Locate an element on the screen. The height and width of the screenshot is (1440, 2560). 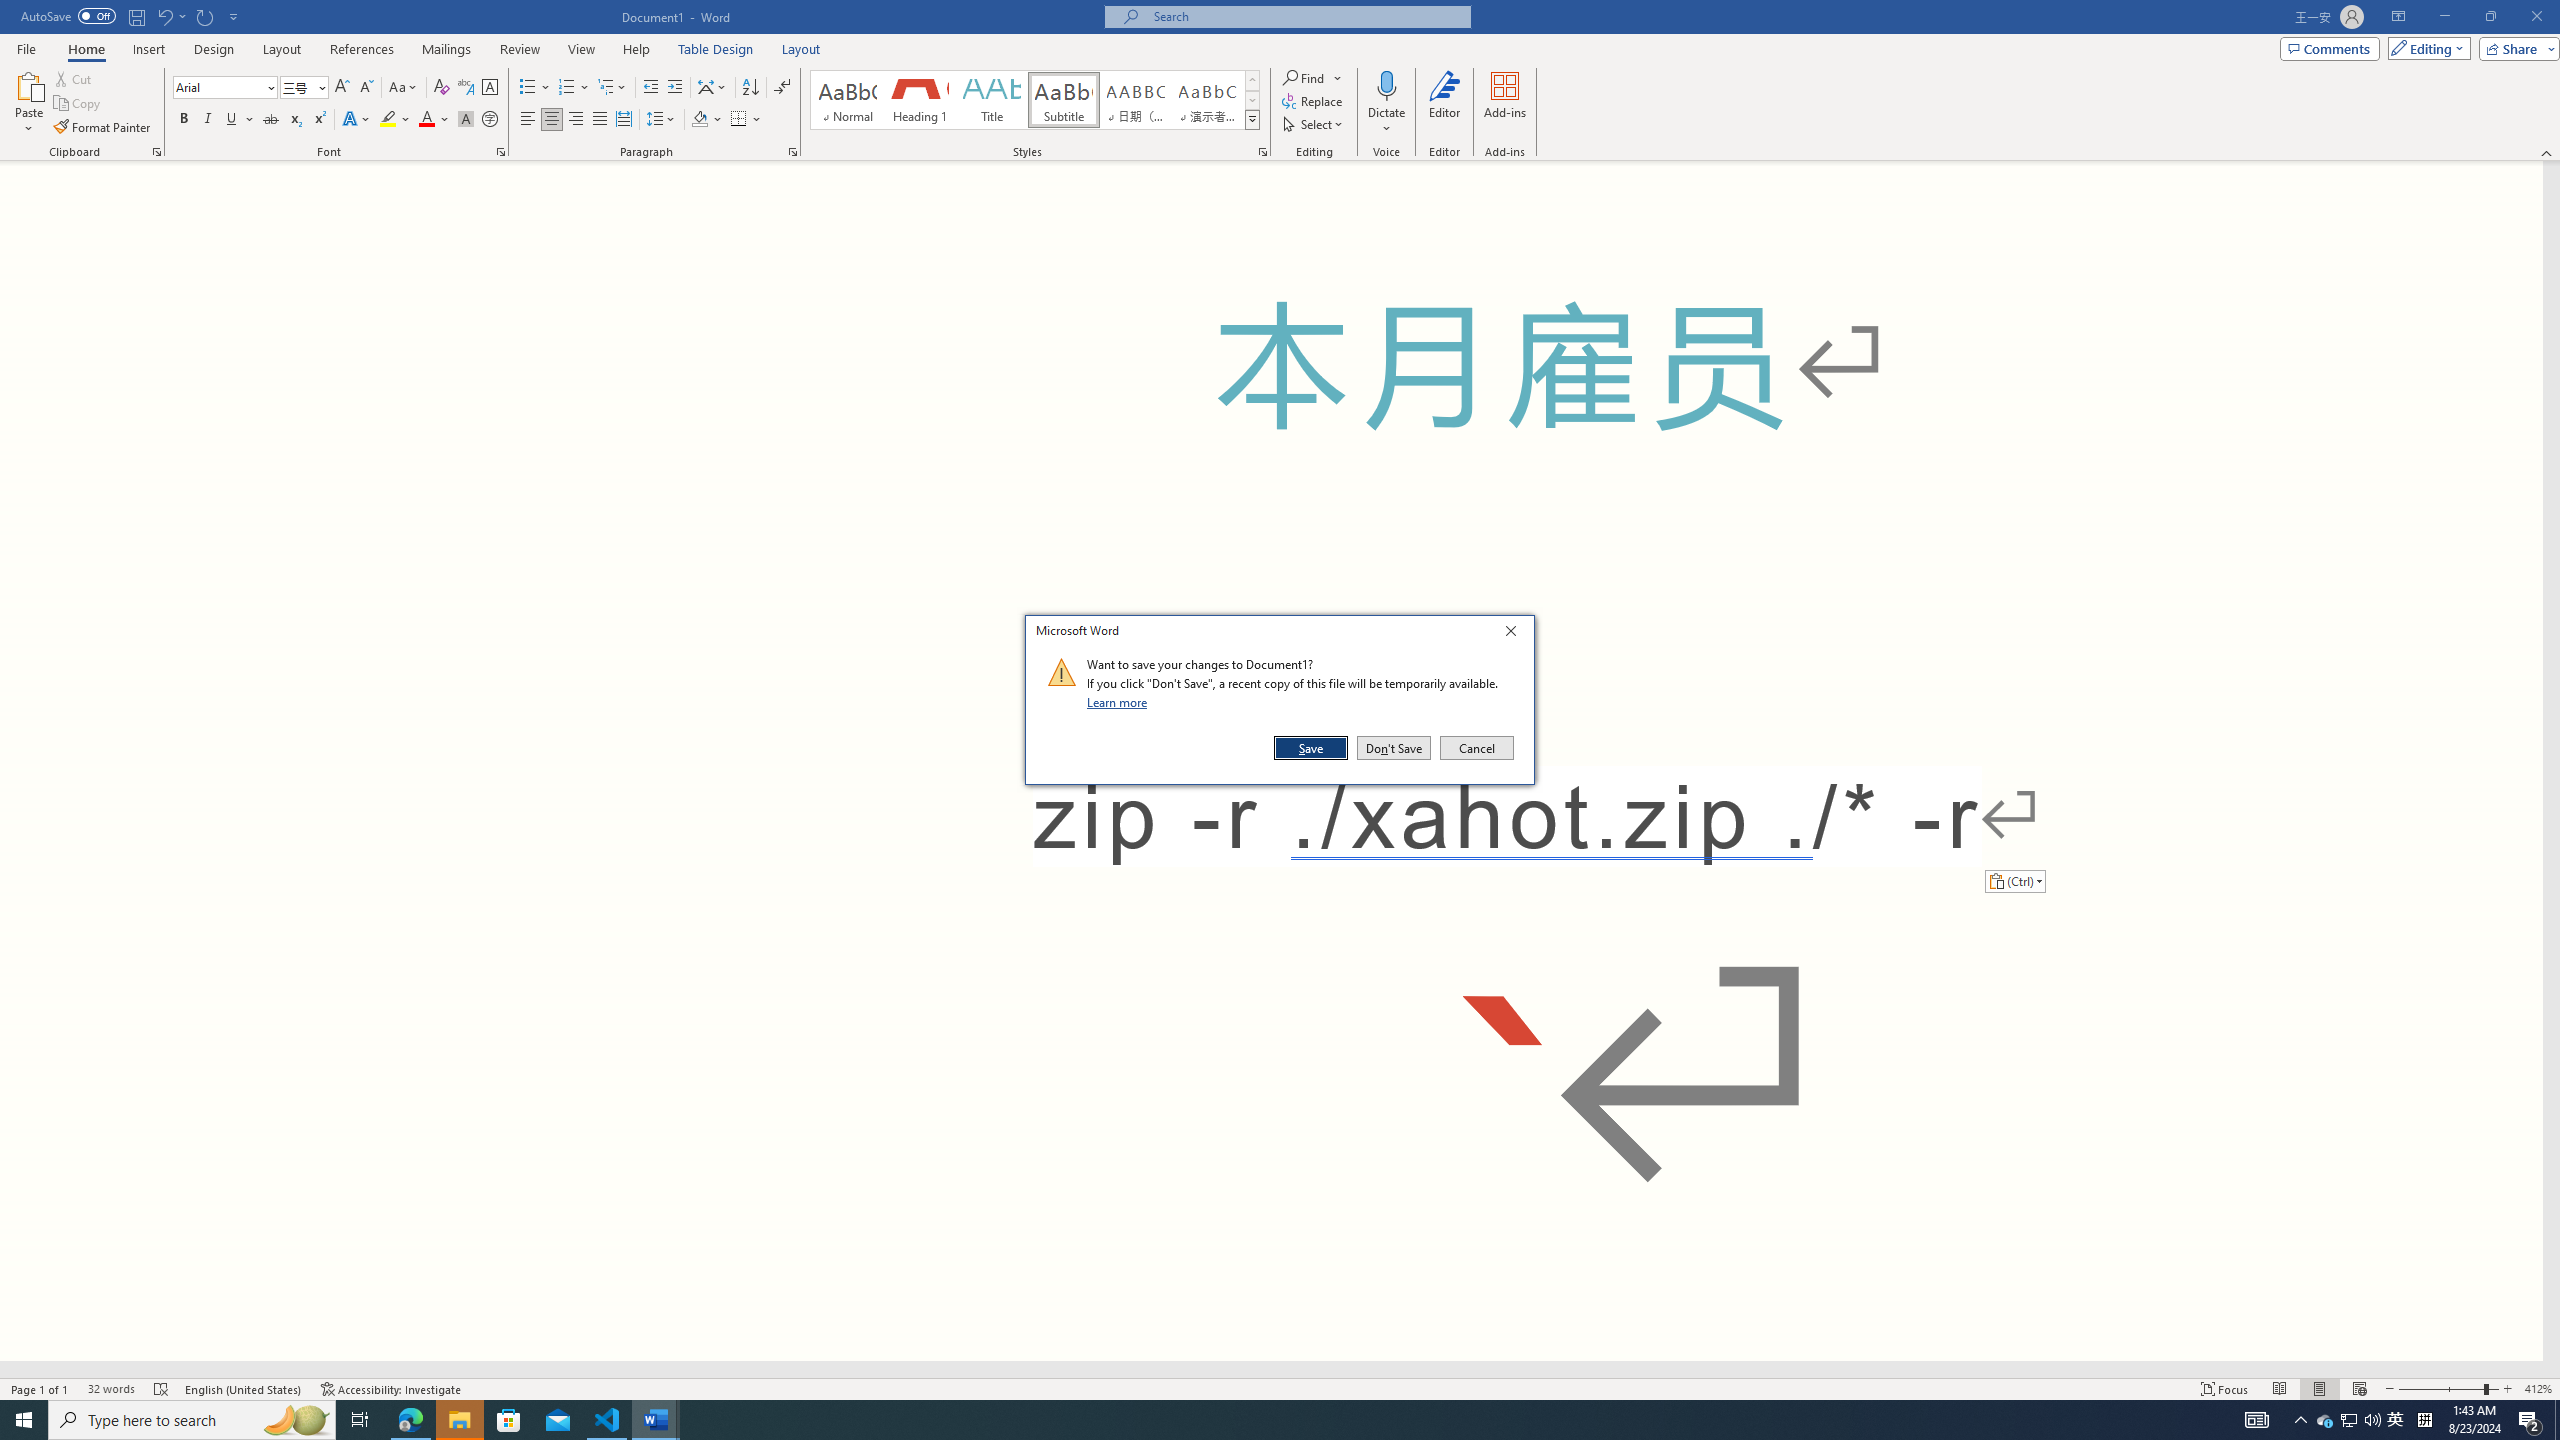
Microsoft Edge - 1 running window is located at coordinates (410, 1420).